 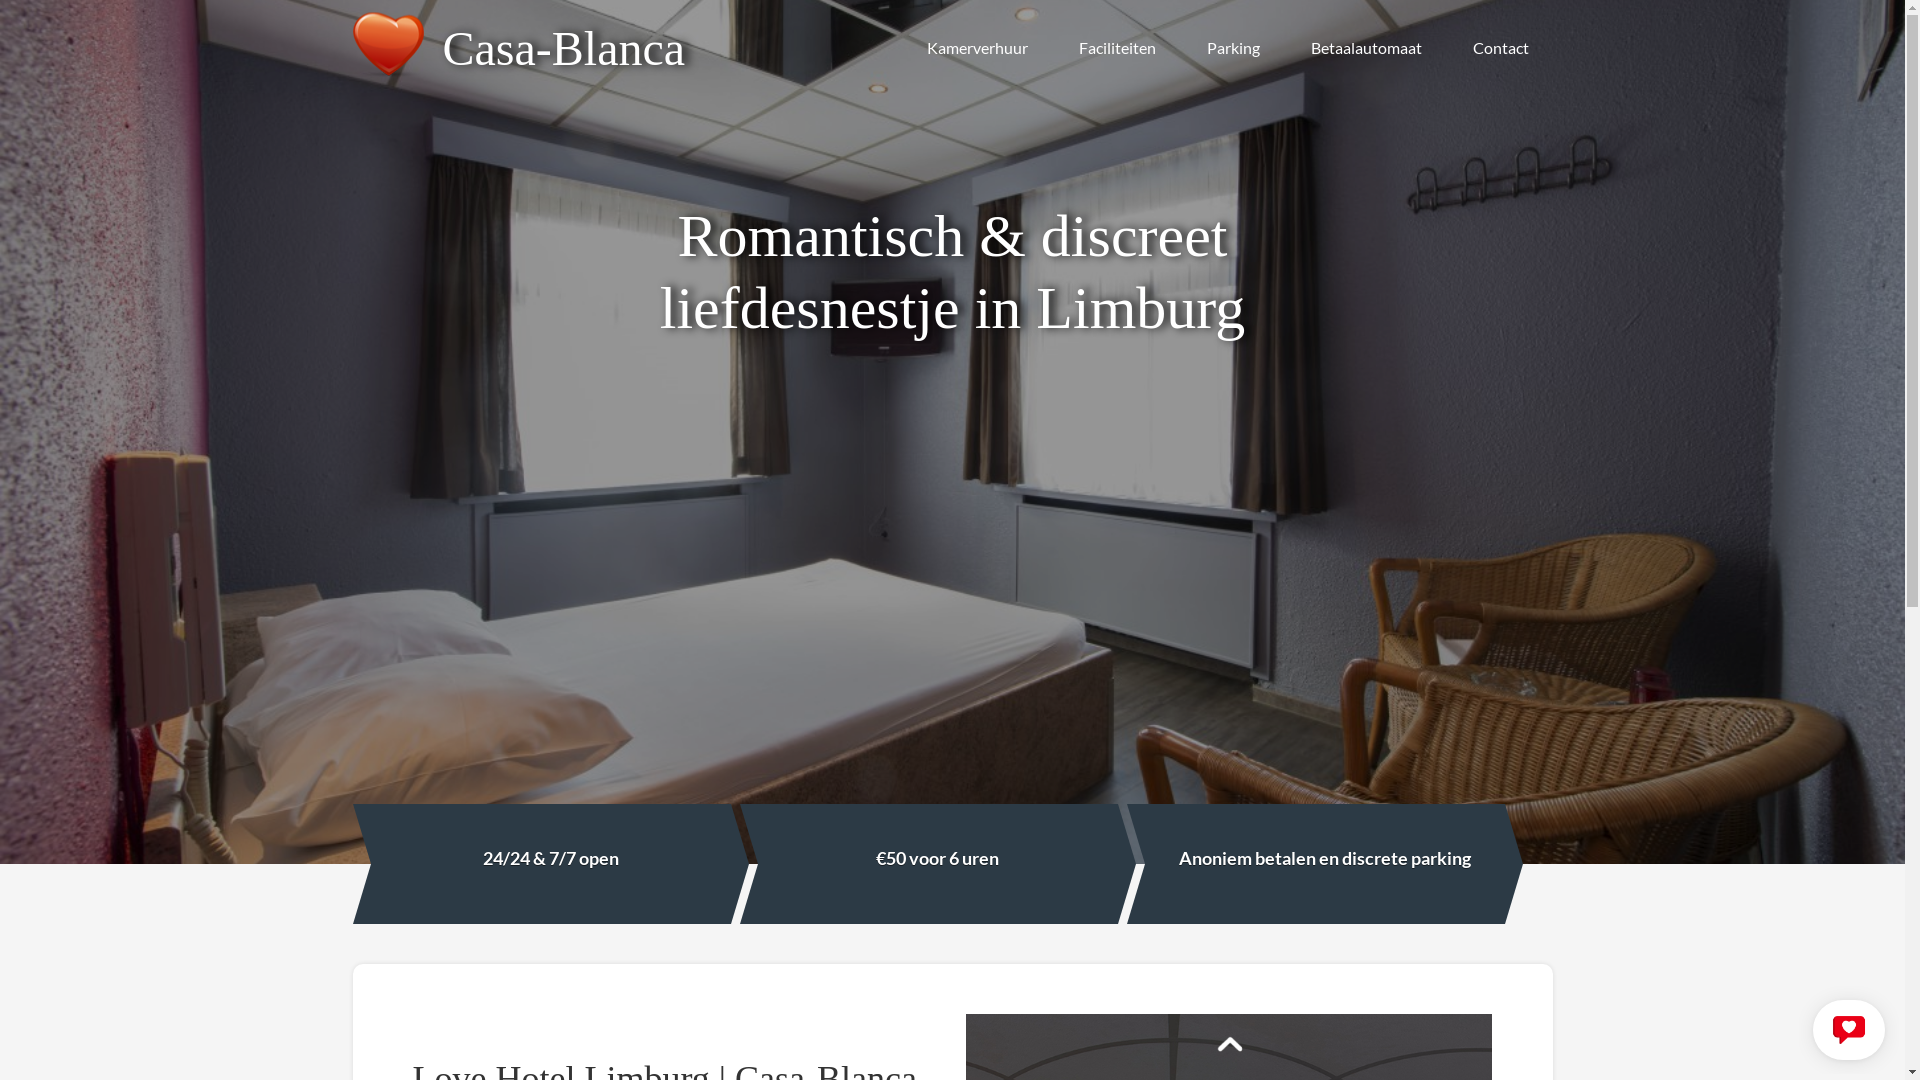 I want to click on Parking, so click(x=1232, y=48).